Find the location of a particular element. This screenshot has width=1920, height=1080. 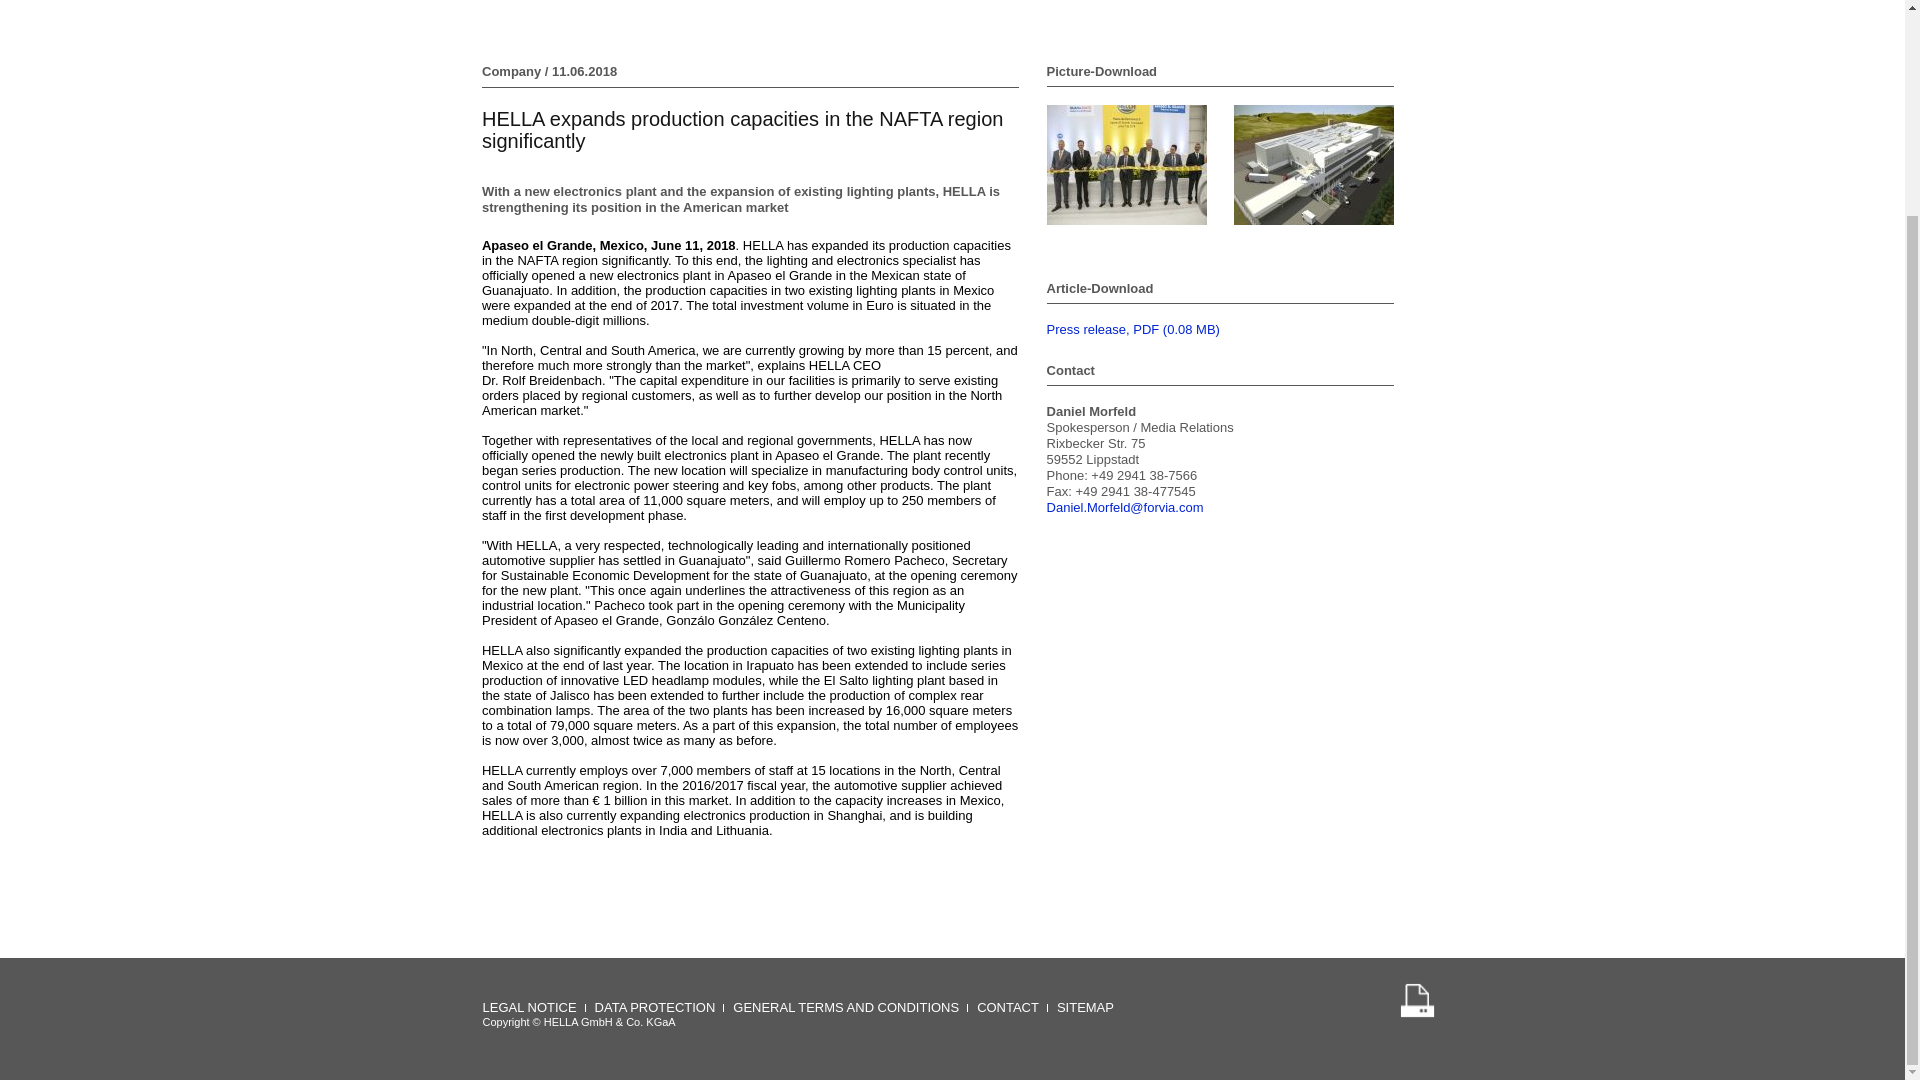

LEGAL NOTICE is located at coordinates (530, 1008).